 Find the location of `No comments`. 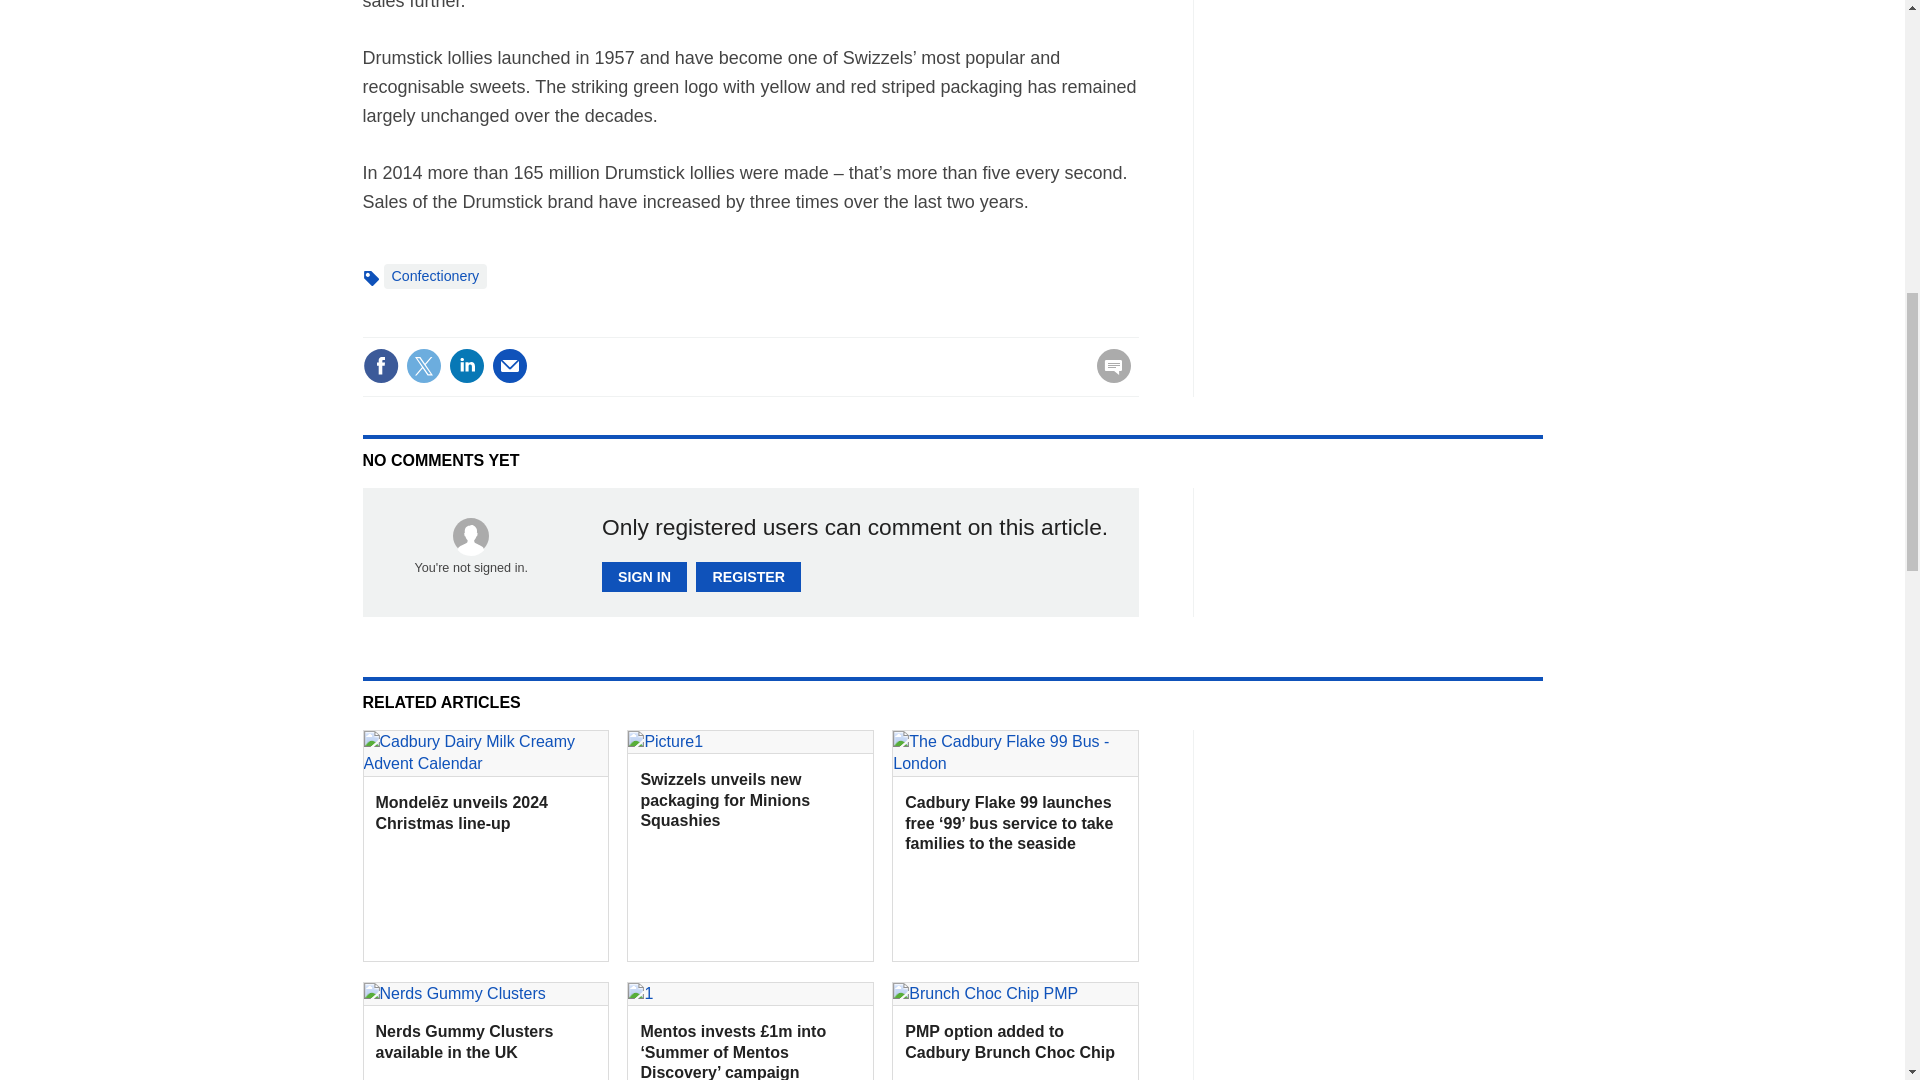

No comments is located at coordinates (1108, 378).